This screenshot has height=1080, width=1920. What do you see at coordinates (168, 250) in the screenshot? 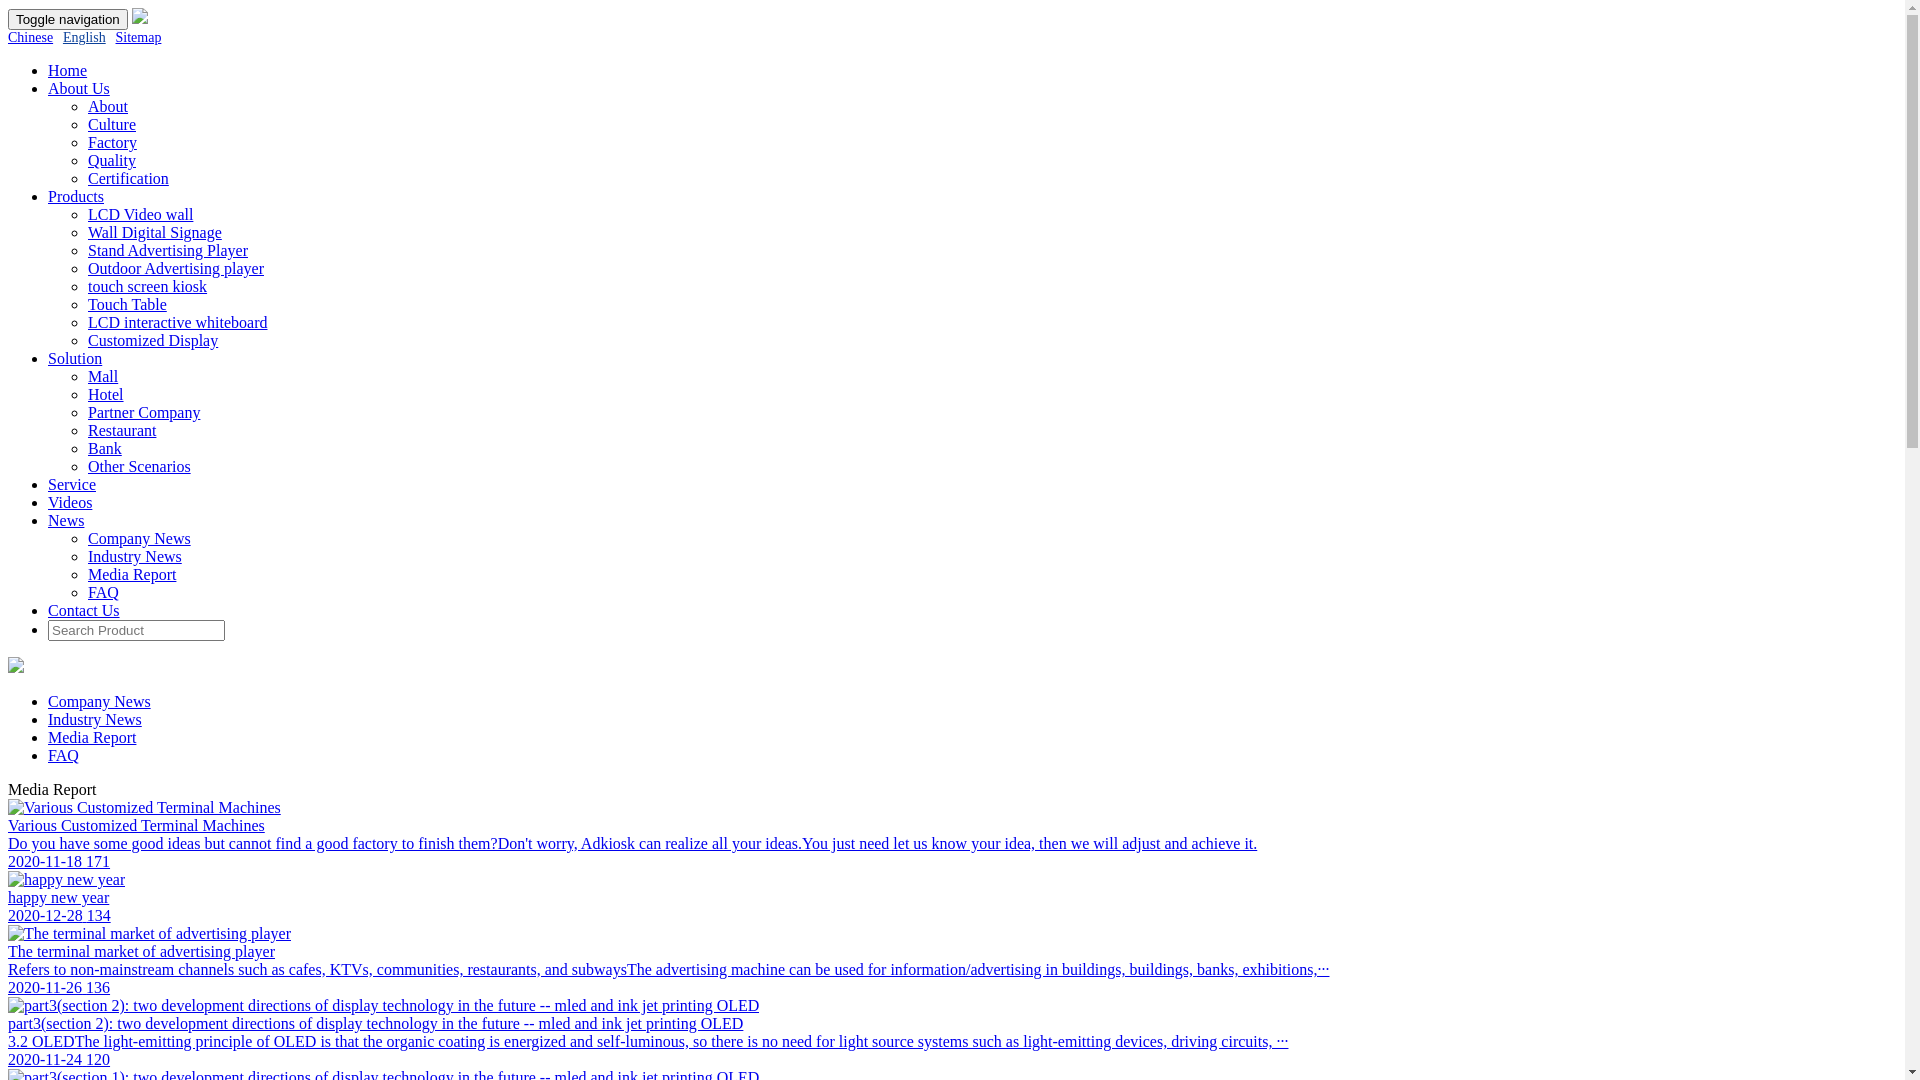
I see `Stand Advertising Player` at bounding box center [168, 250].